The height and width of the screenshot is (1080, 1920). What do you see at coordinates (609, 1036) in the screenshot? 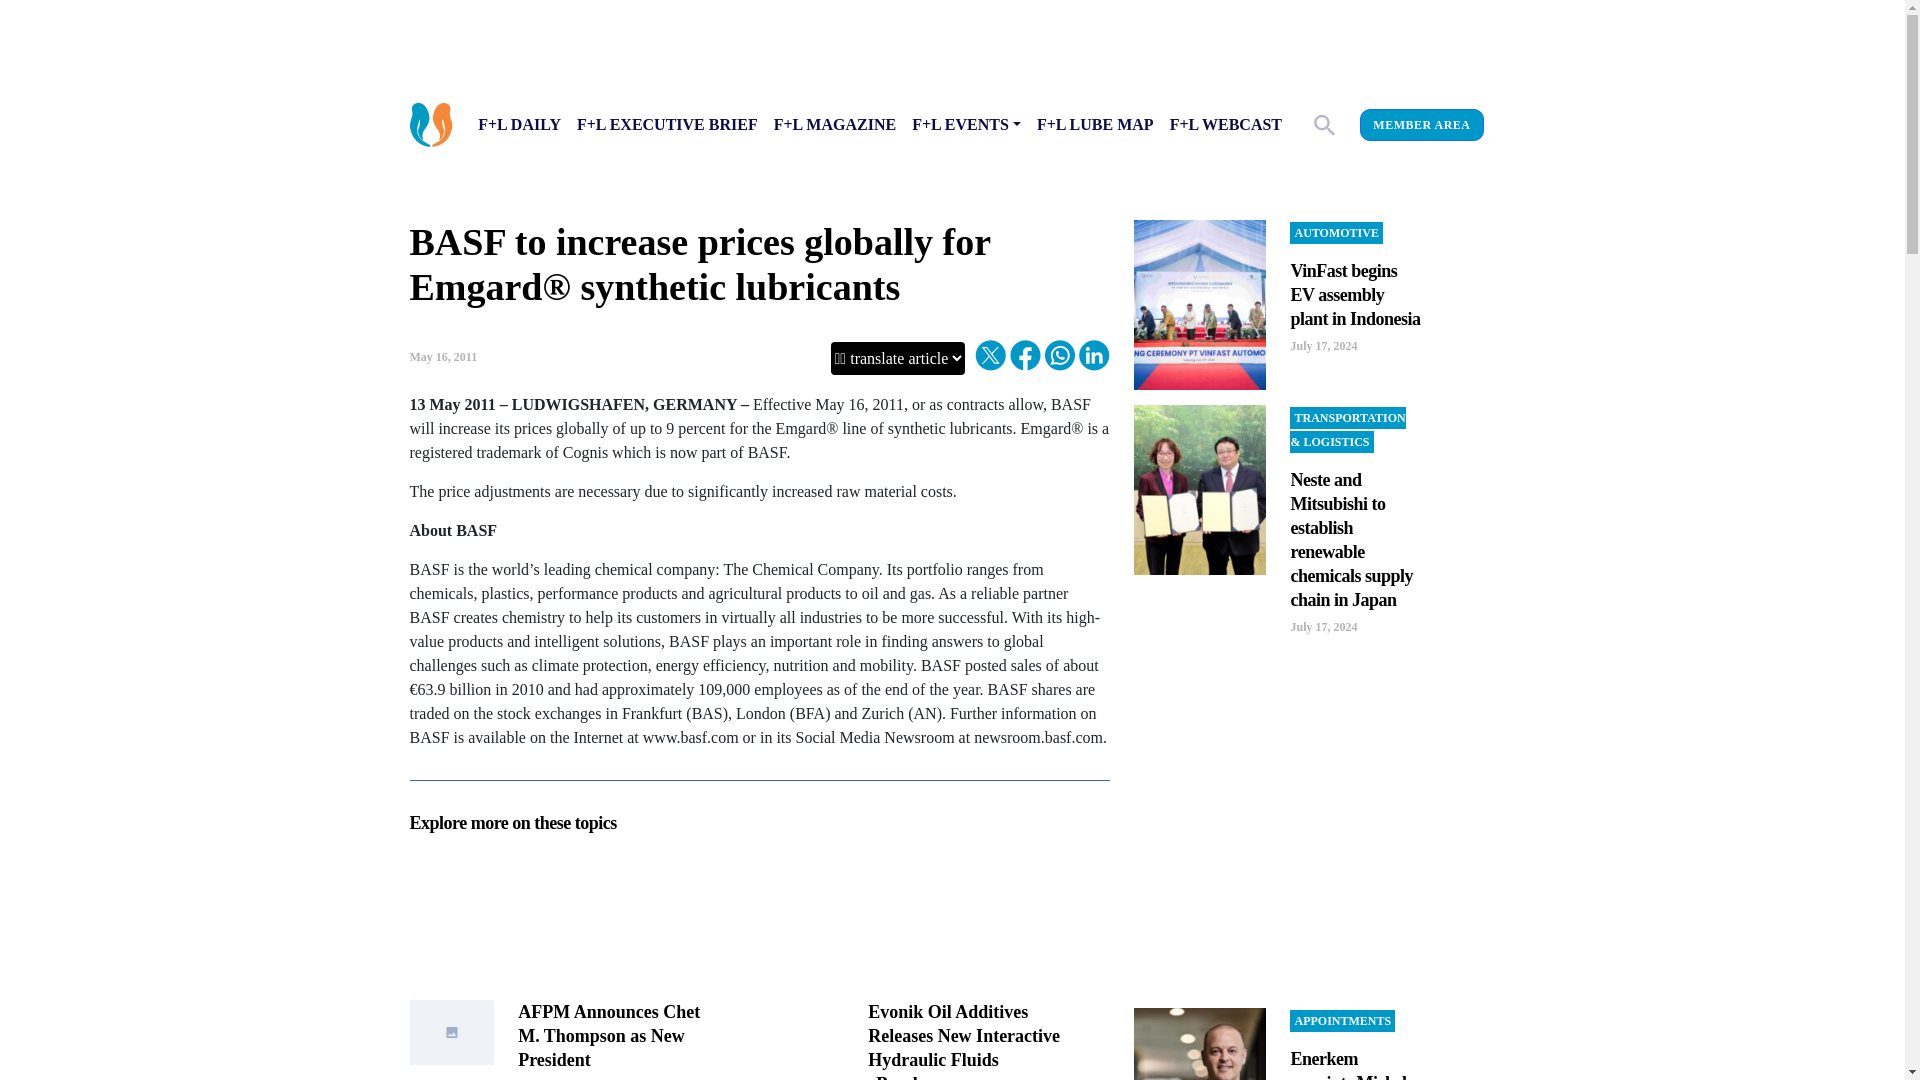
I see `AFPM Announces Chet M. Thompson as New President` at bounding box center [609, 1036].